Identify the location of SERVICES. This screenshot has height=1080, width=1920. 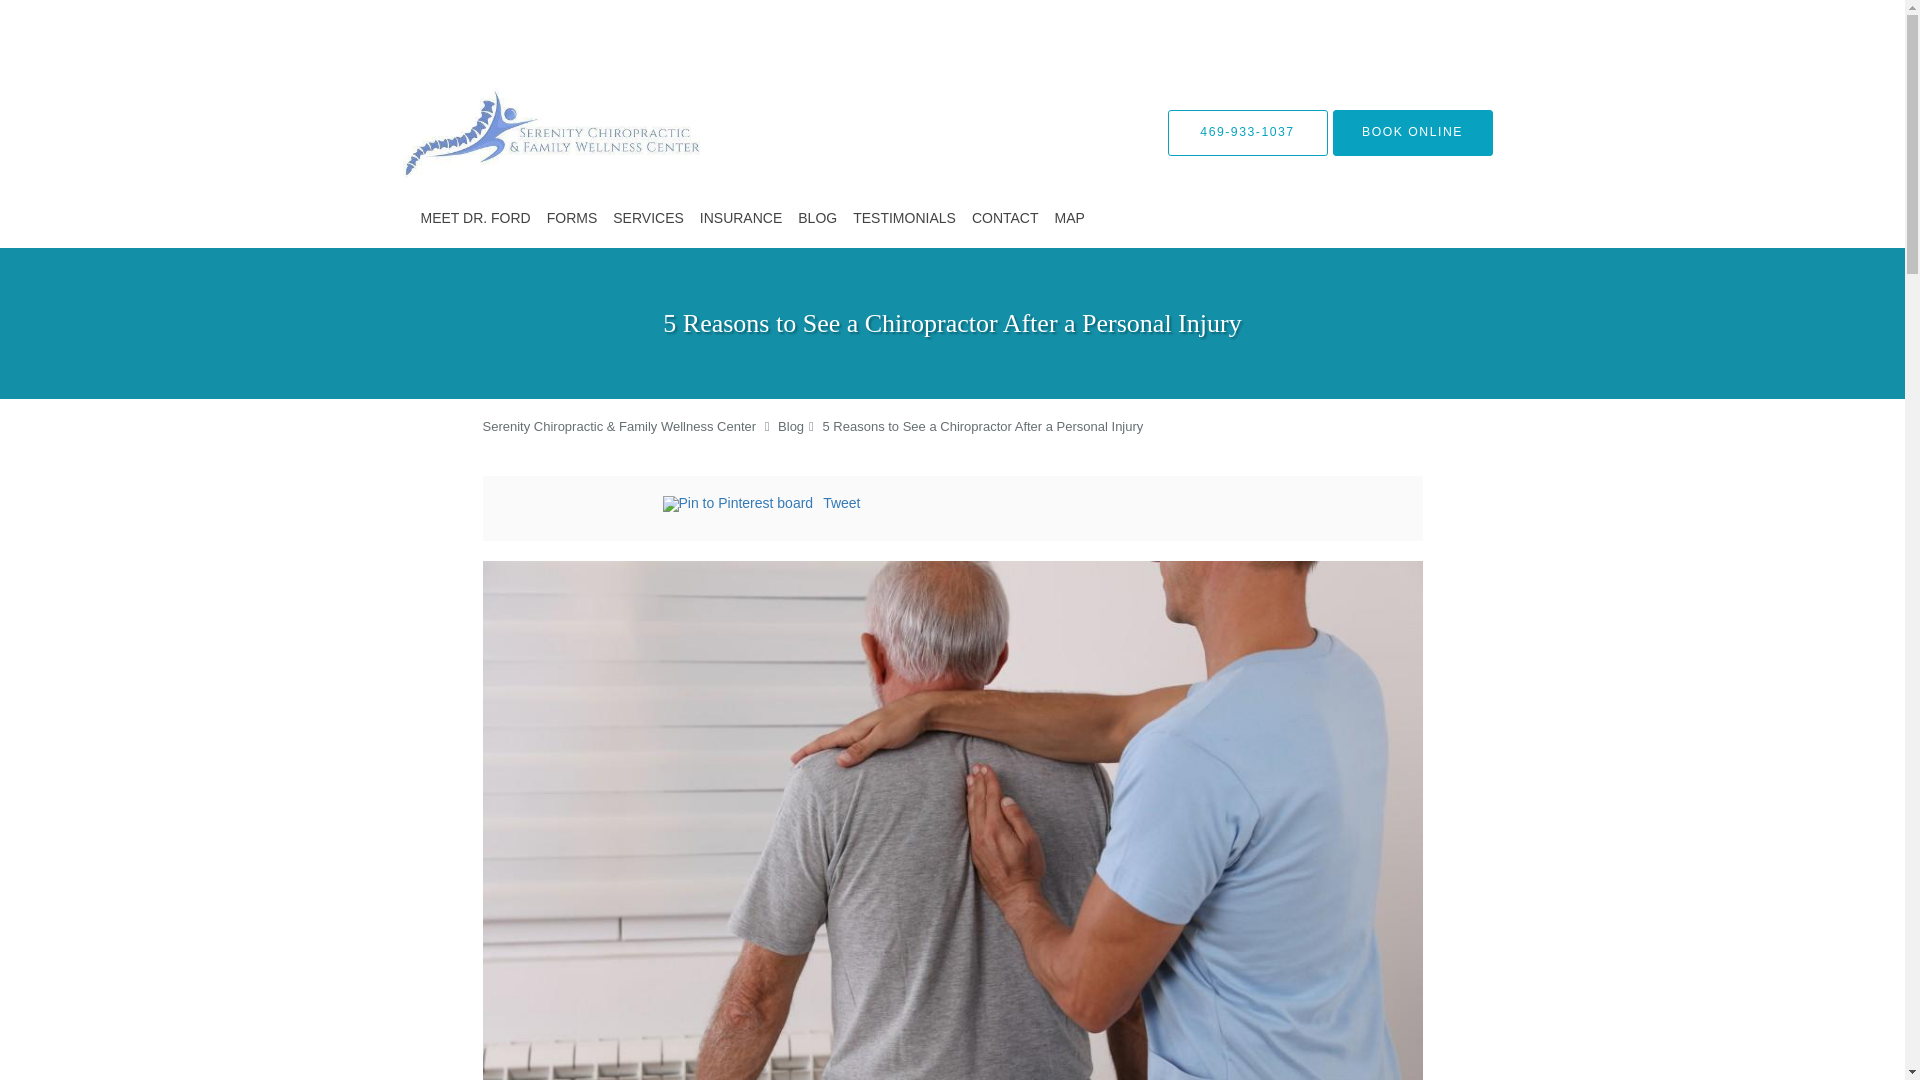
(648, 218).